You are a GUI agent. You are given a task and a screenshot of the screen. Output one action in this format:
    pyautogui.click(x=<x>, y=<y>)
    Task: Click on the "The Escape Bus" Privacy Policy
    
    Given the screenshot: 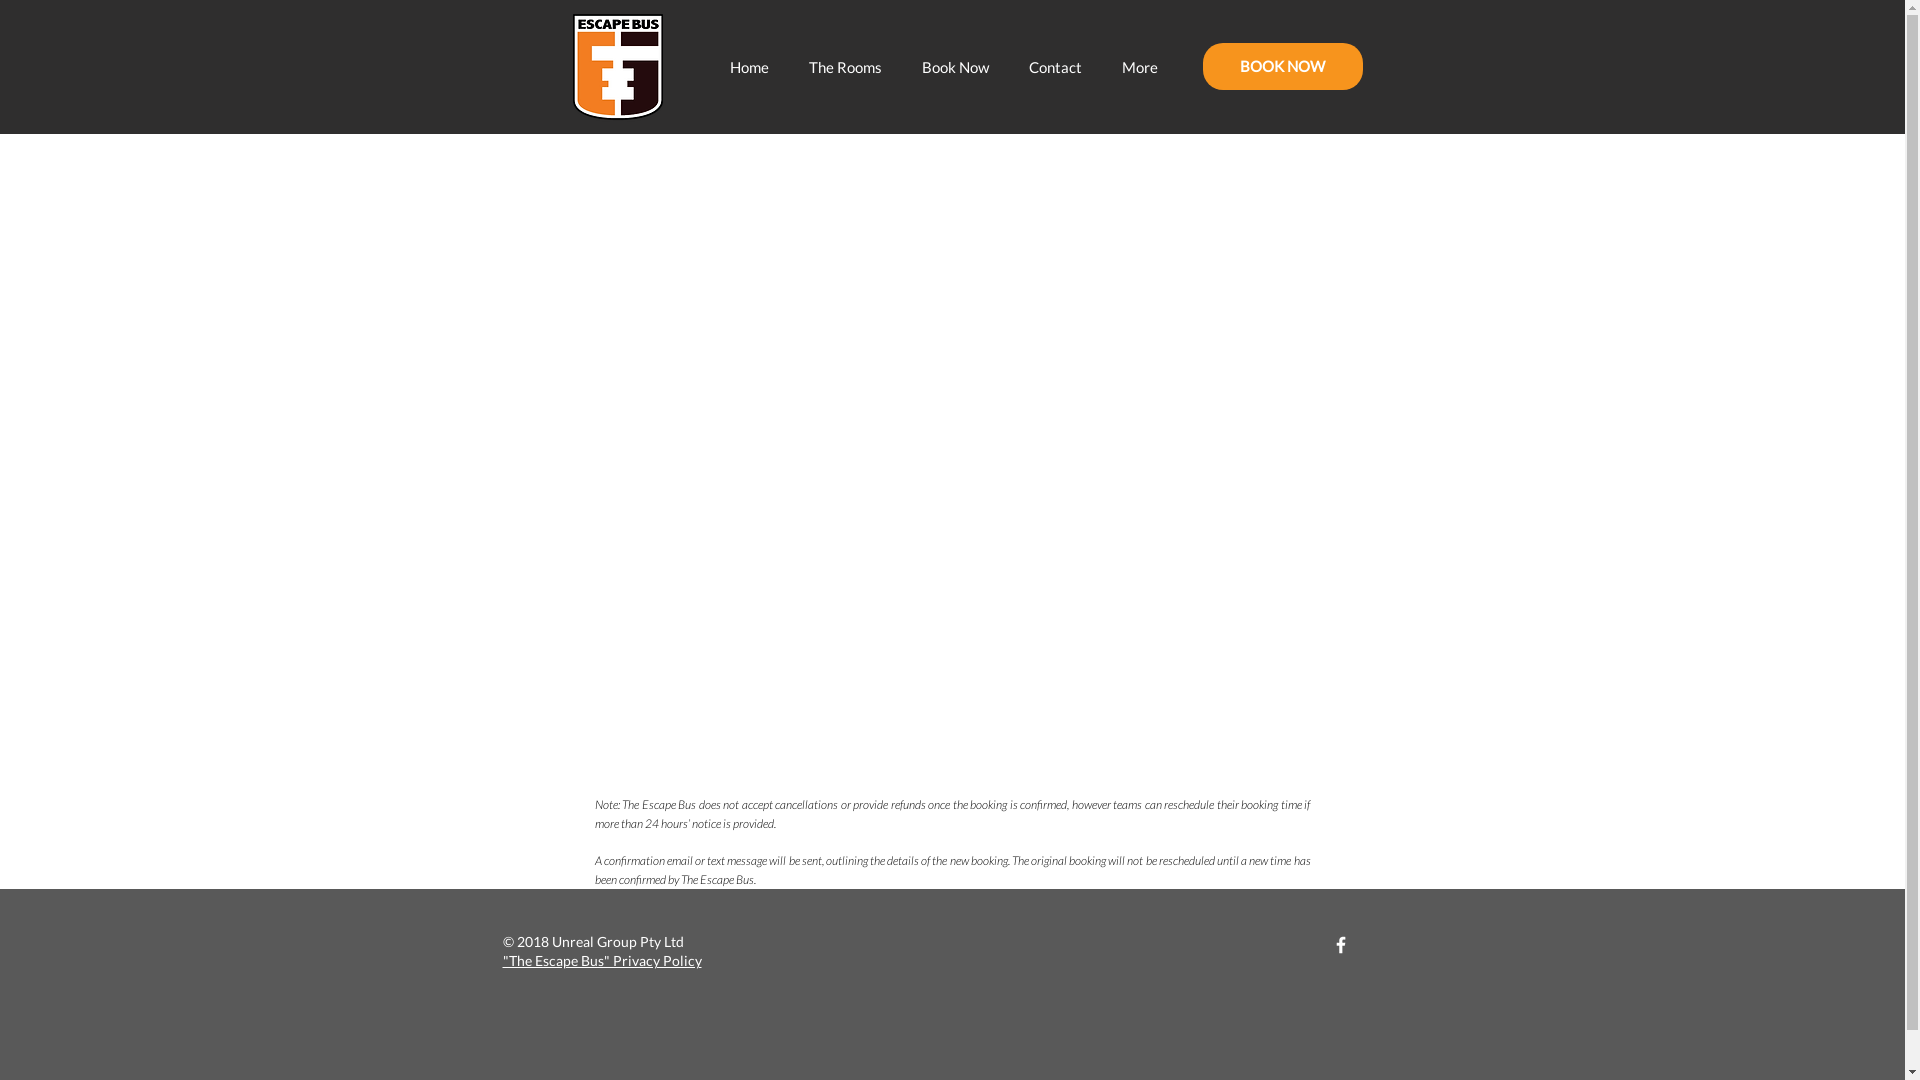 What is the action you would take?
    pyautogui.click(x=602, y=960)
    